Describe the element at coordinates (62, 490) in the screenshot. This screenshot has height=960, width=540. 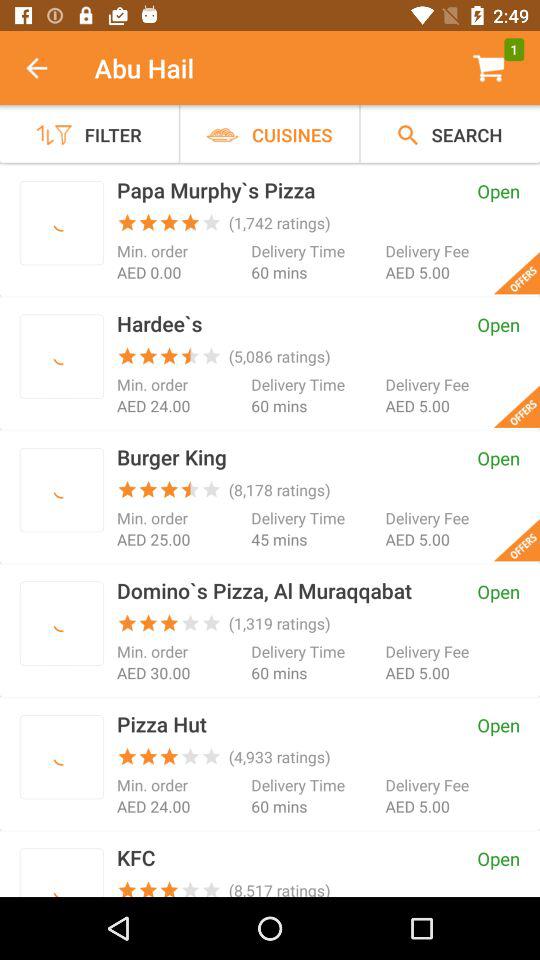
I see `select store` at that location.